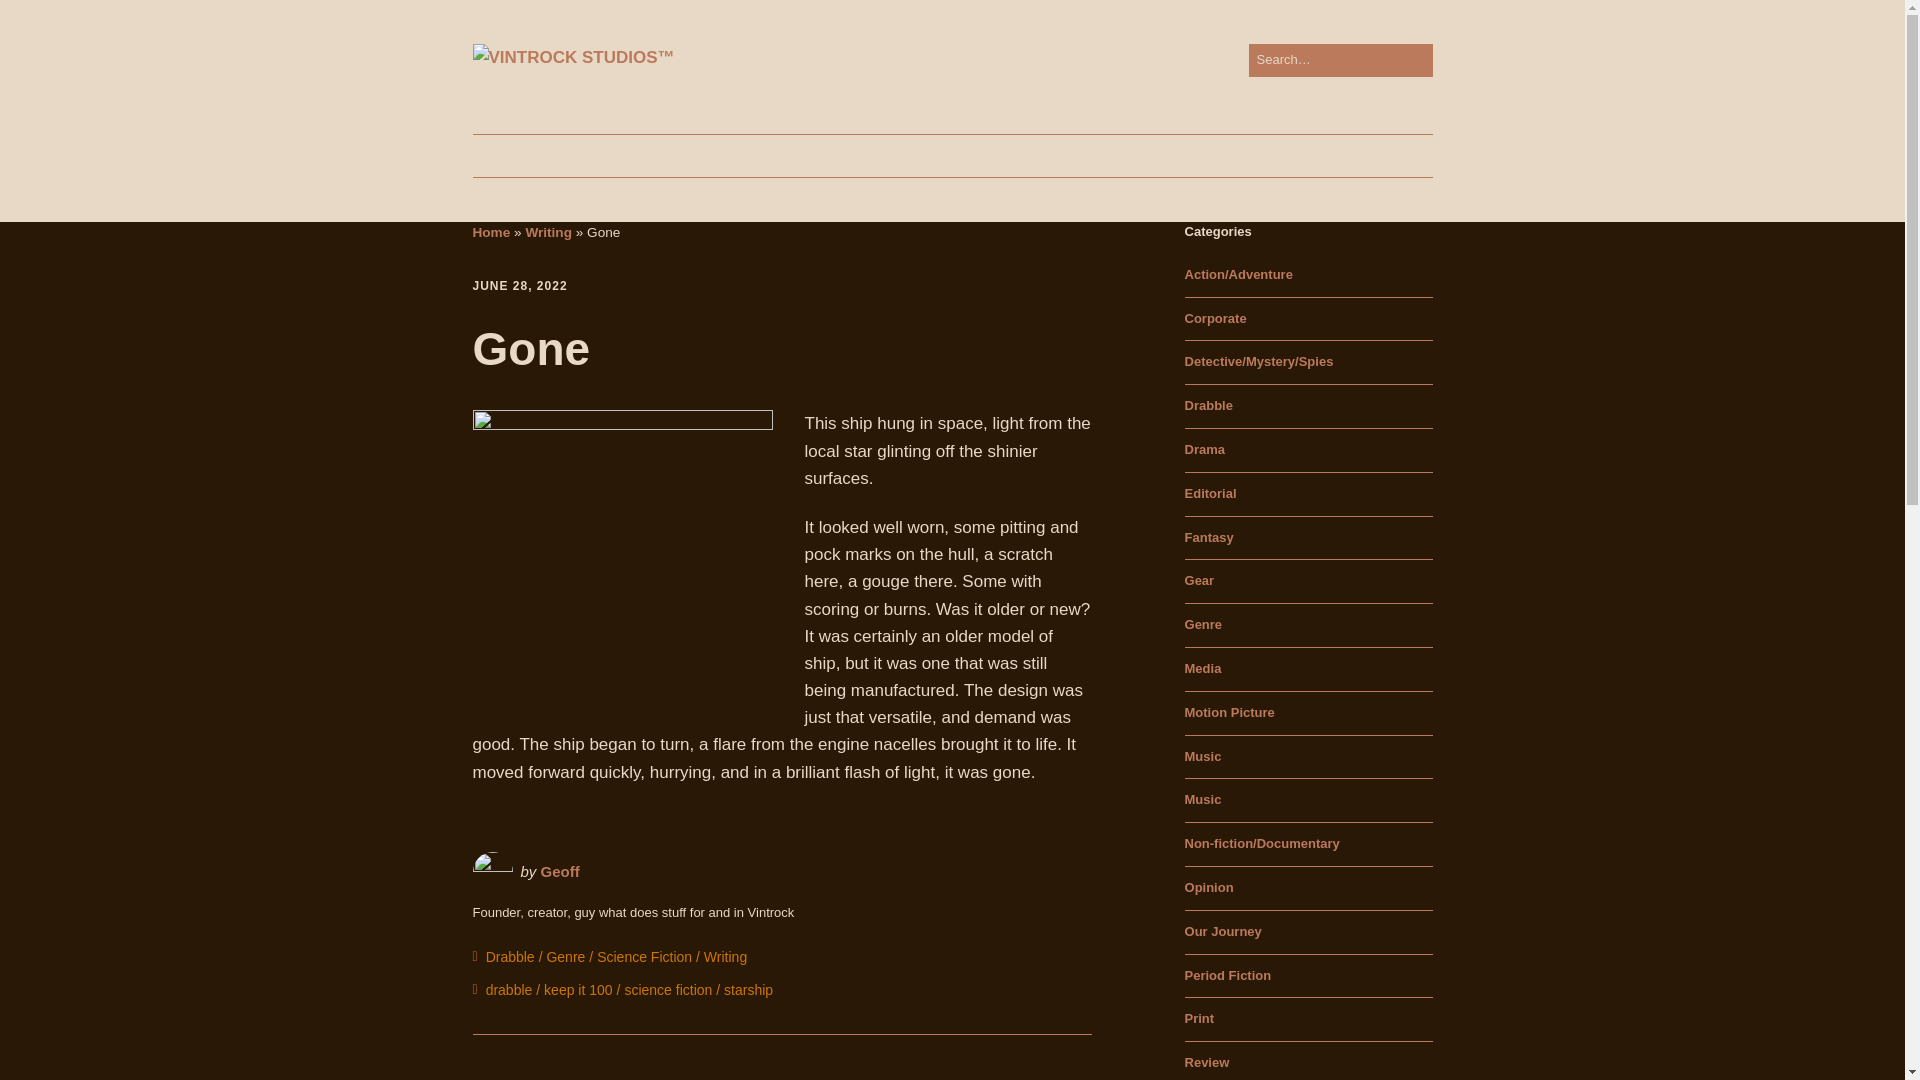 This screenshot has width=1920, height=1080. I want to click on Writing, so click(725, 957).